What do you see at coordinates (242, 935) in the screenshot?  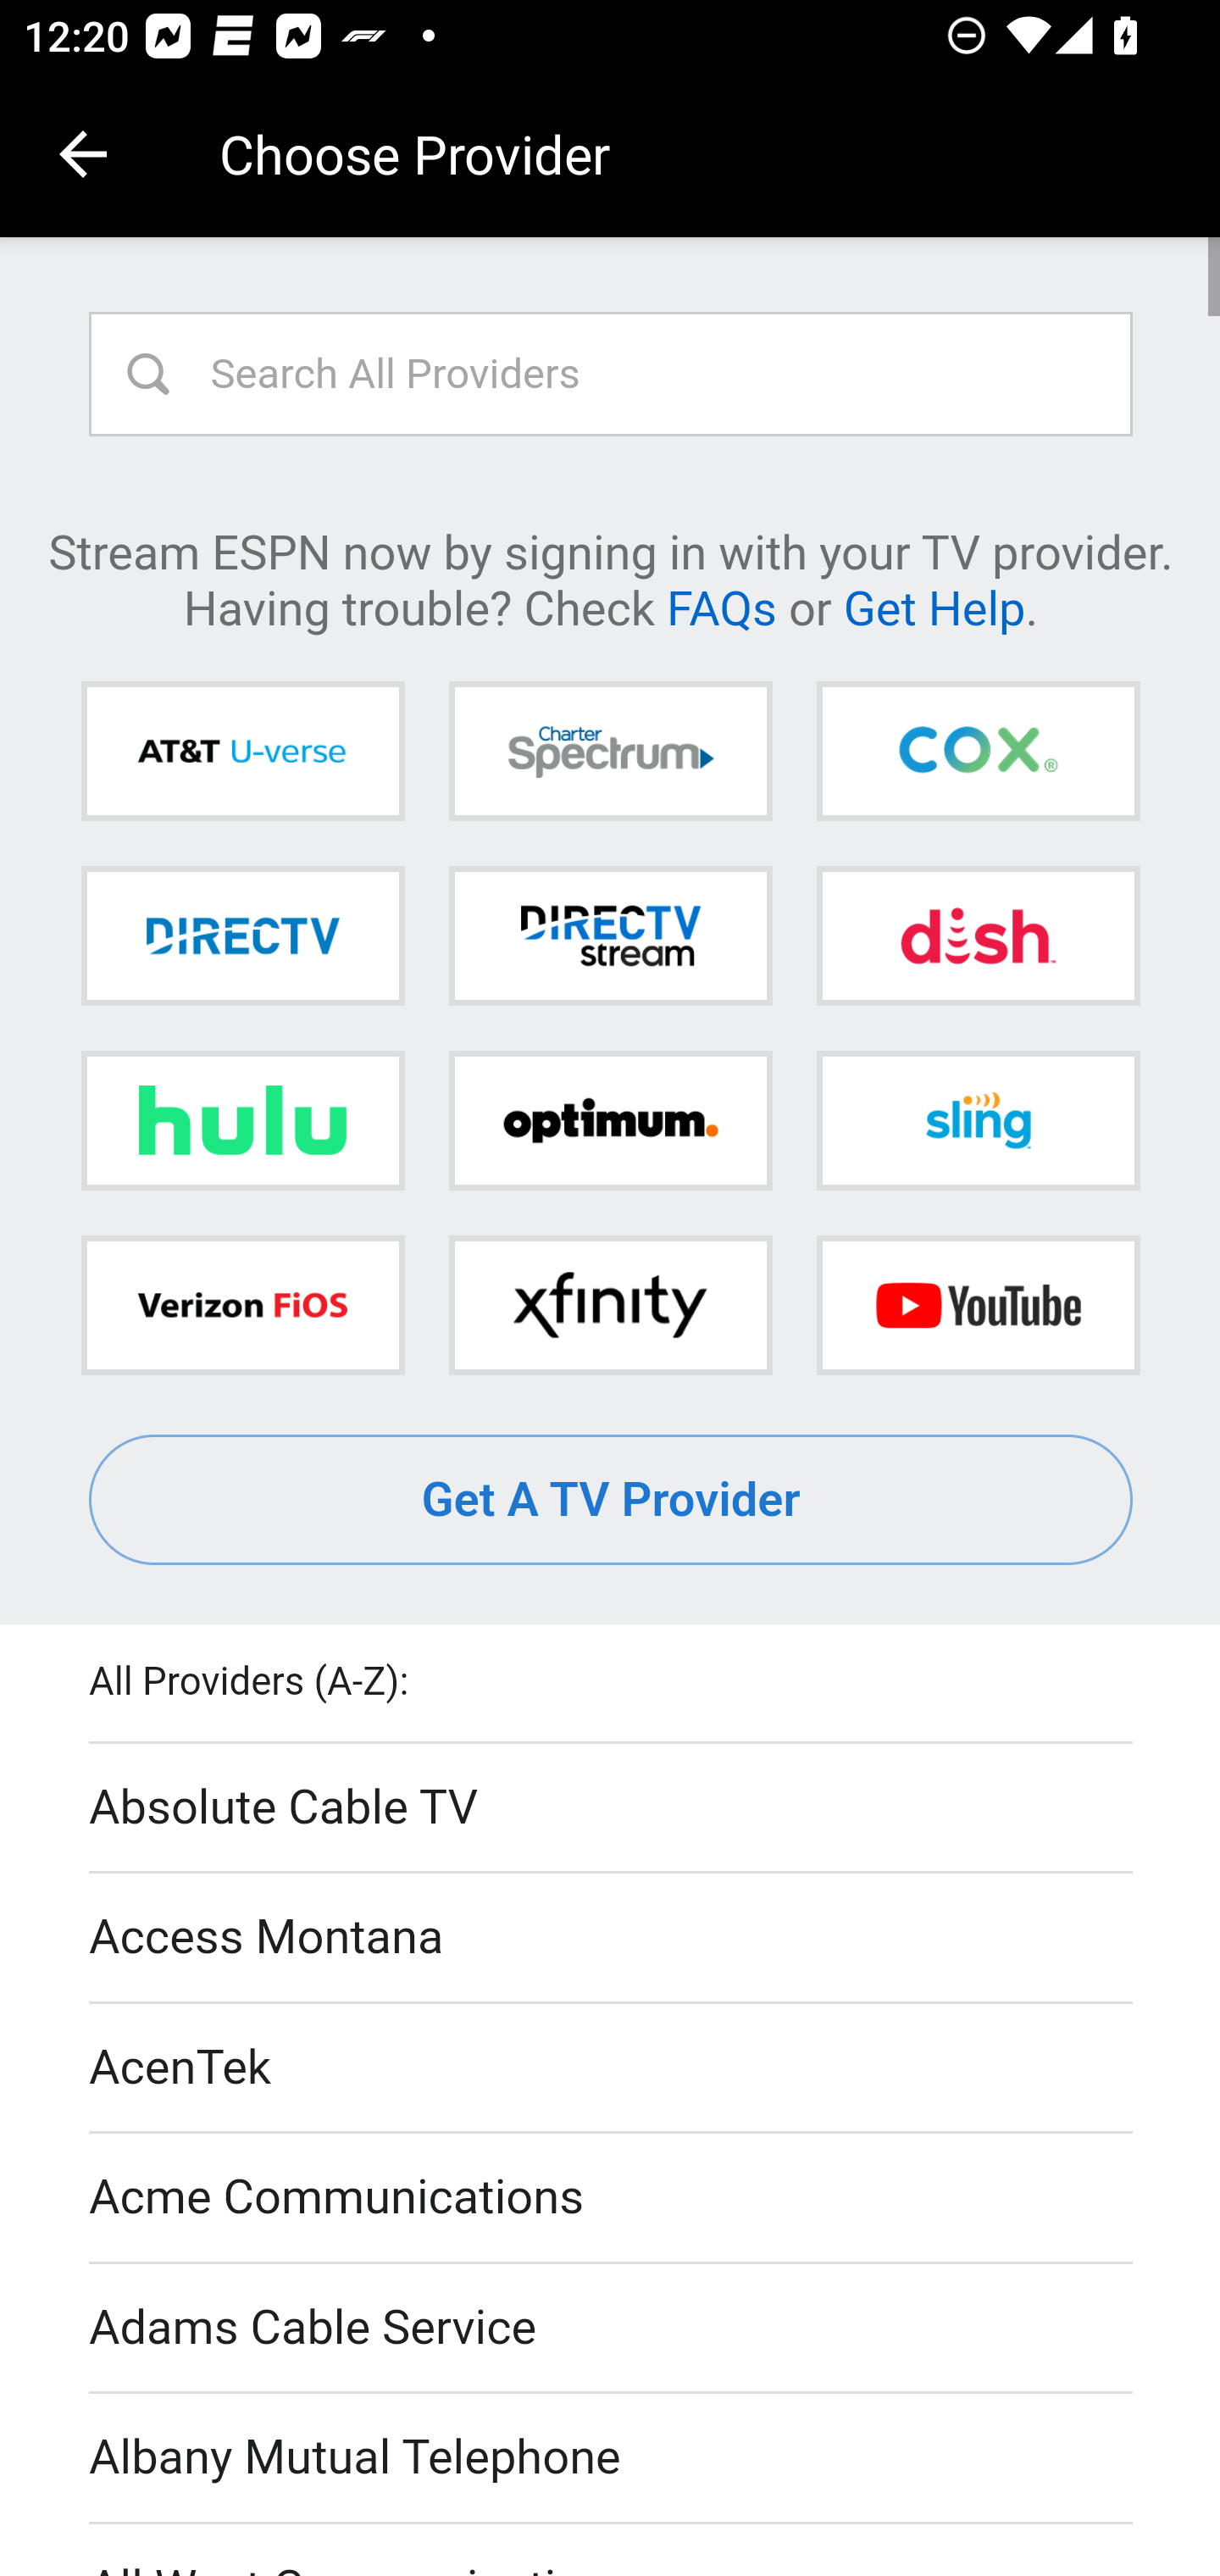 I see `DIRECTV` at bounding box center [242, 935].